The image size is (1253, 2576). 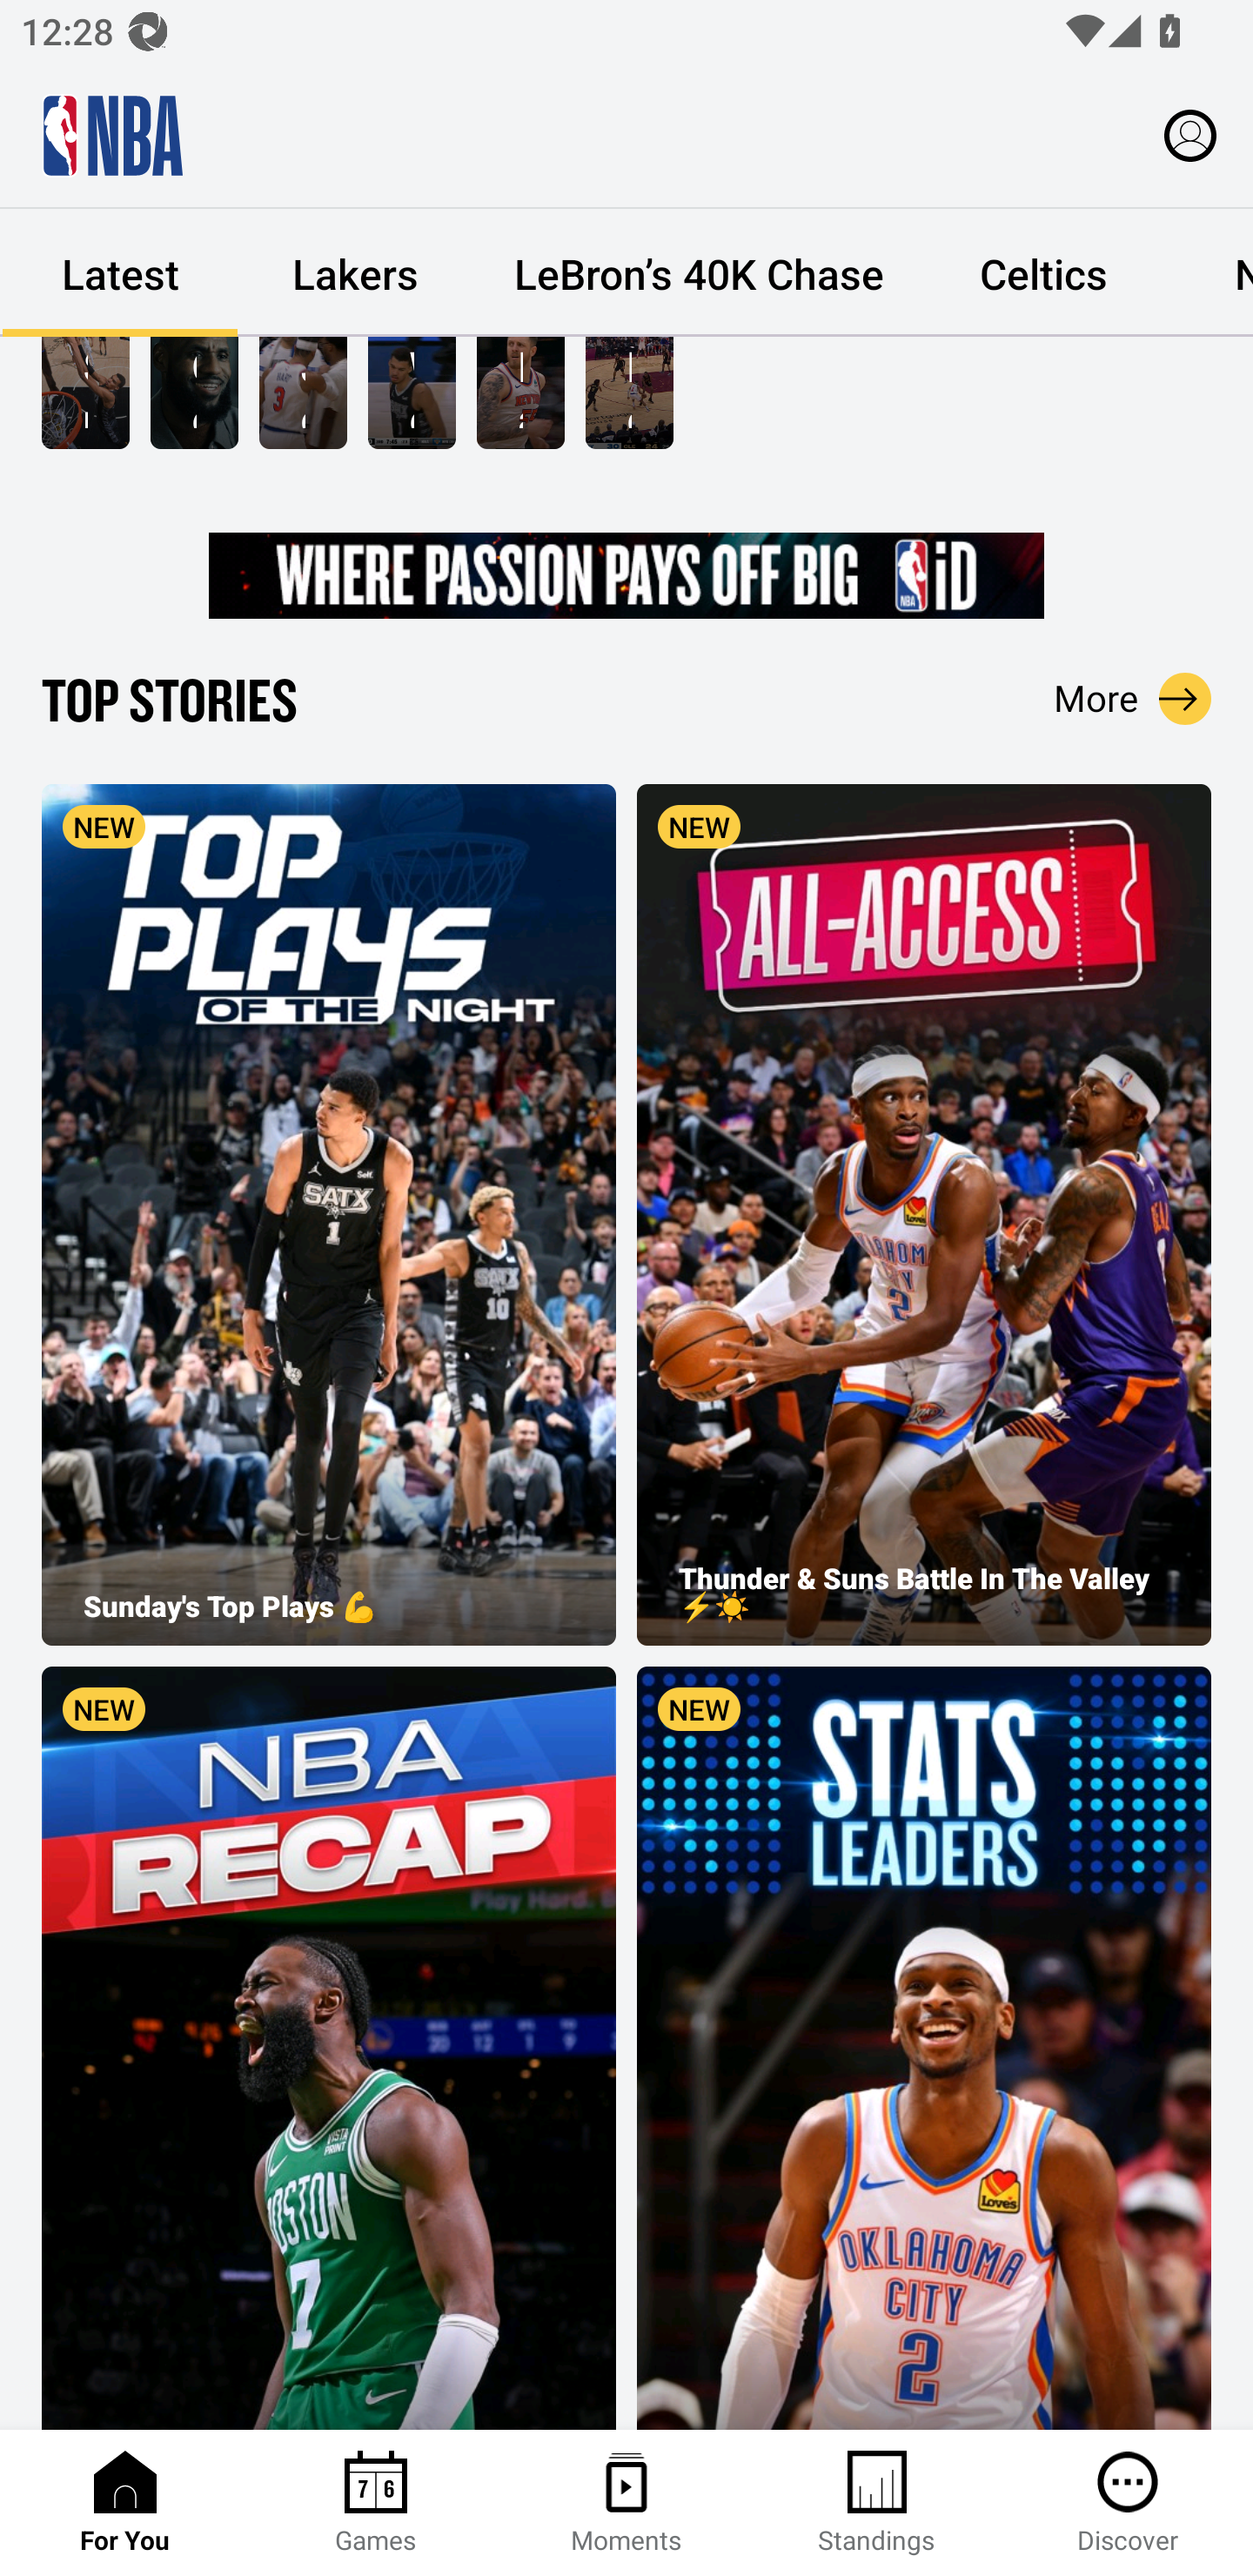 I want to click on More, so click(x=1133, y=698).